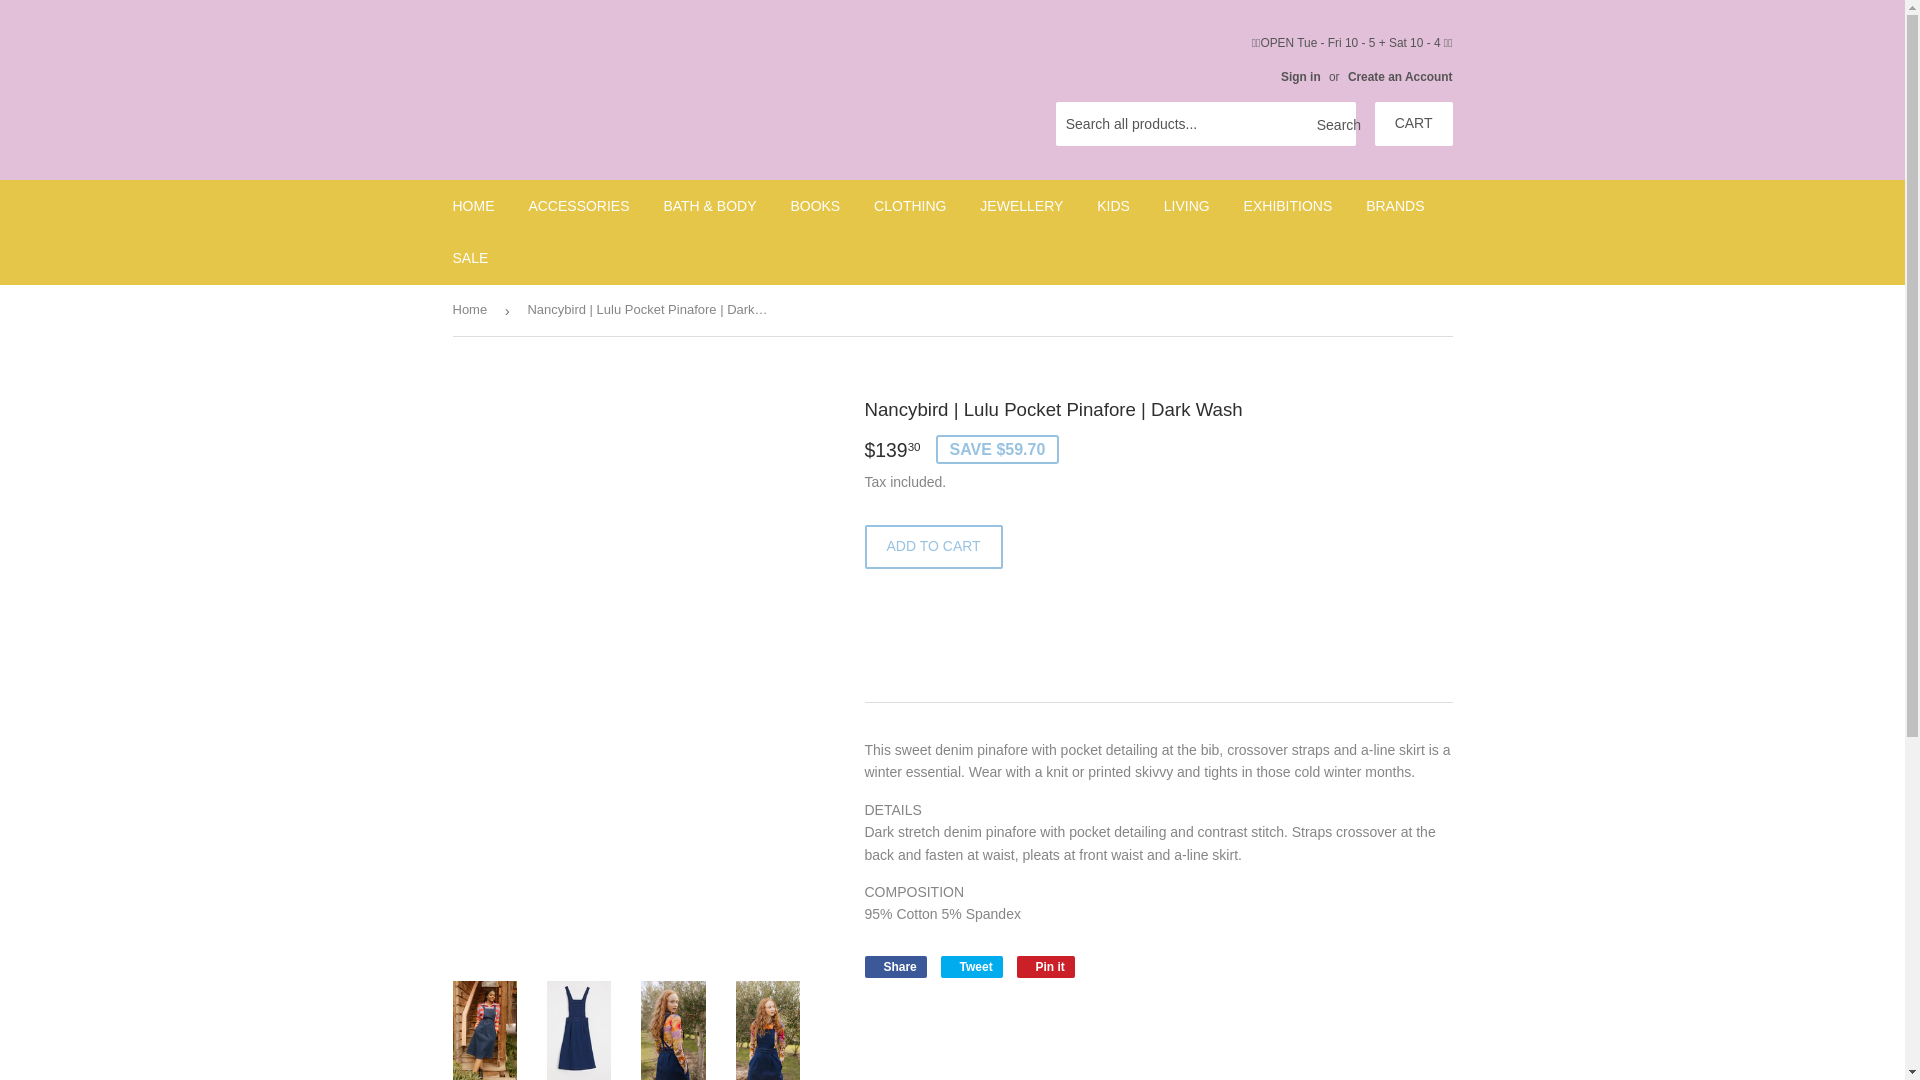  What do you see at coordinates (578, 206) in the screenshot?
I see `ACCESSORIES` at bounding box center [578, 206].